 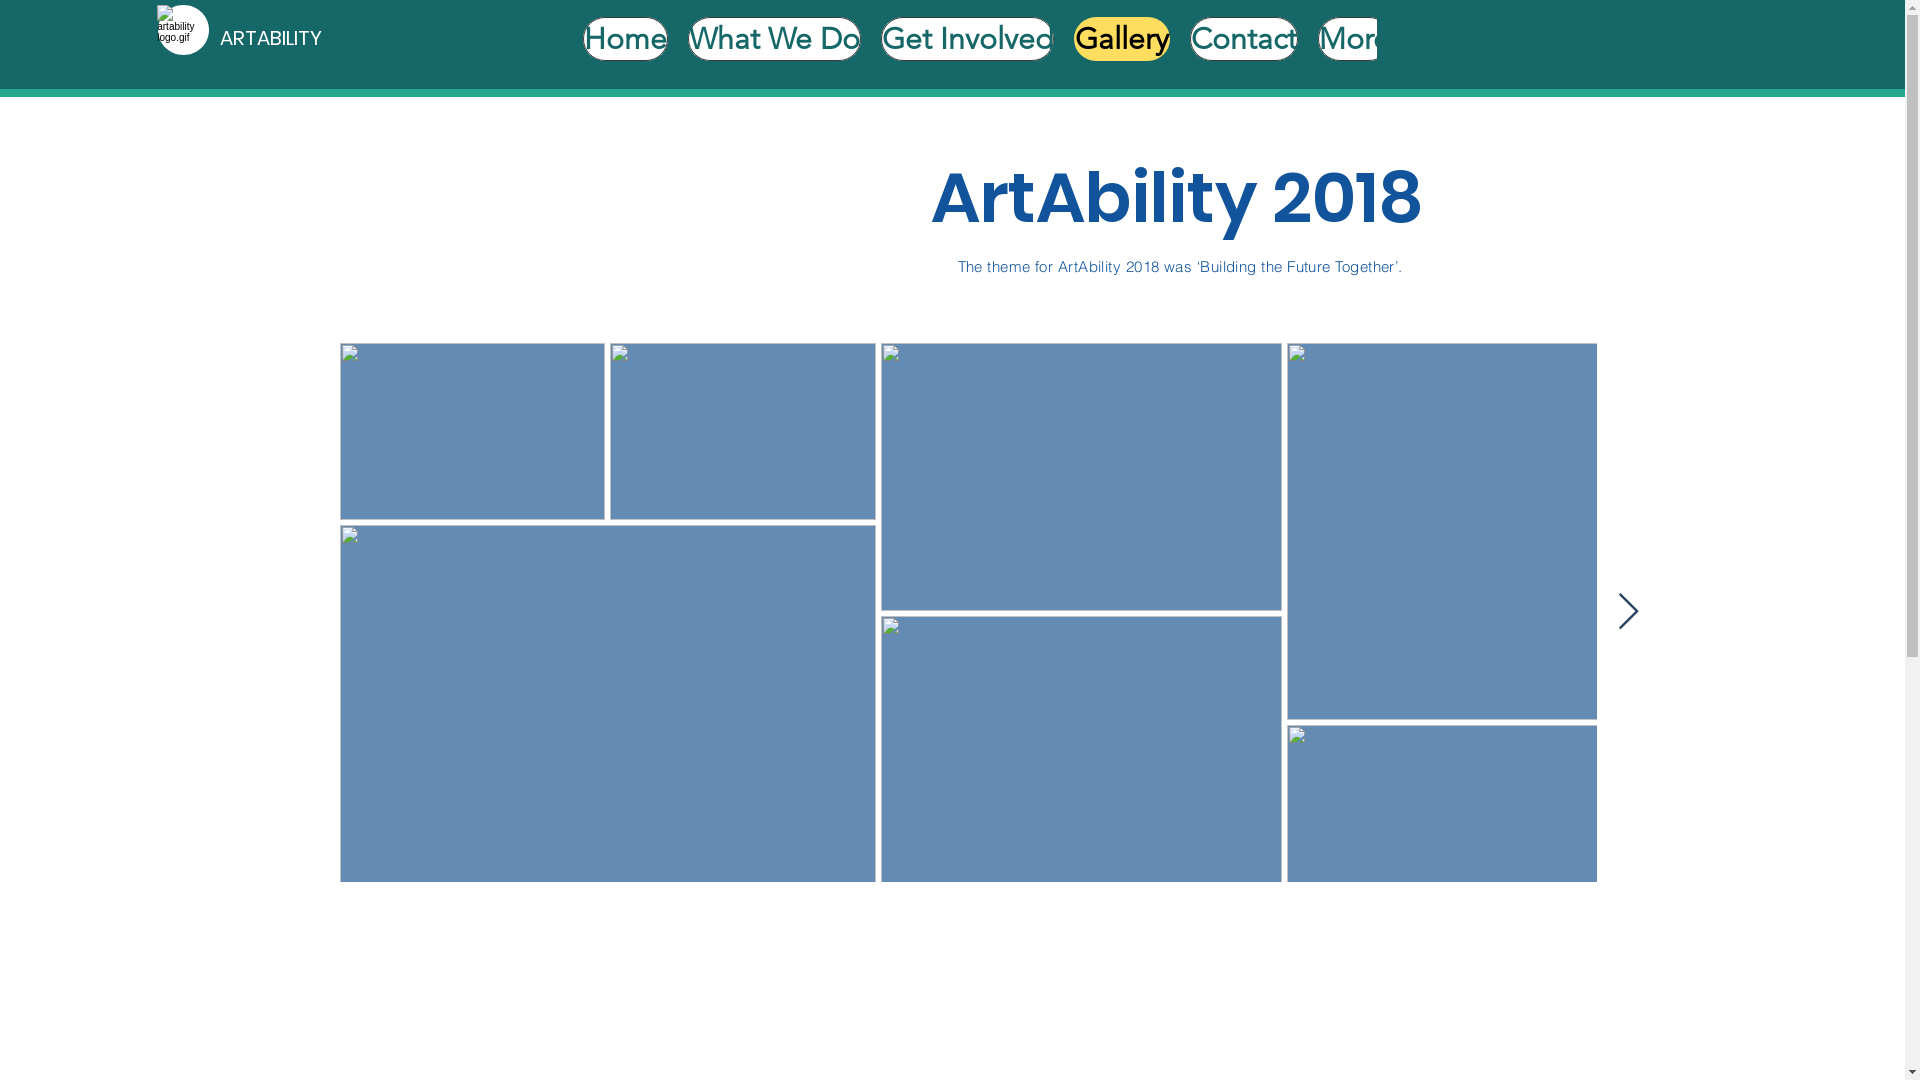 What do you see at coordinates (324, 38) in the screenshot?
I see `ARTABILITY` at bounding box center [324, 38].